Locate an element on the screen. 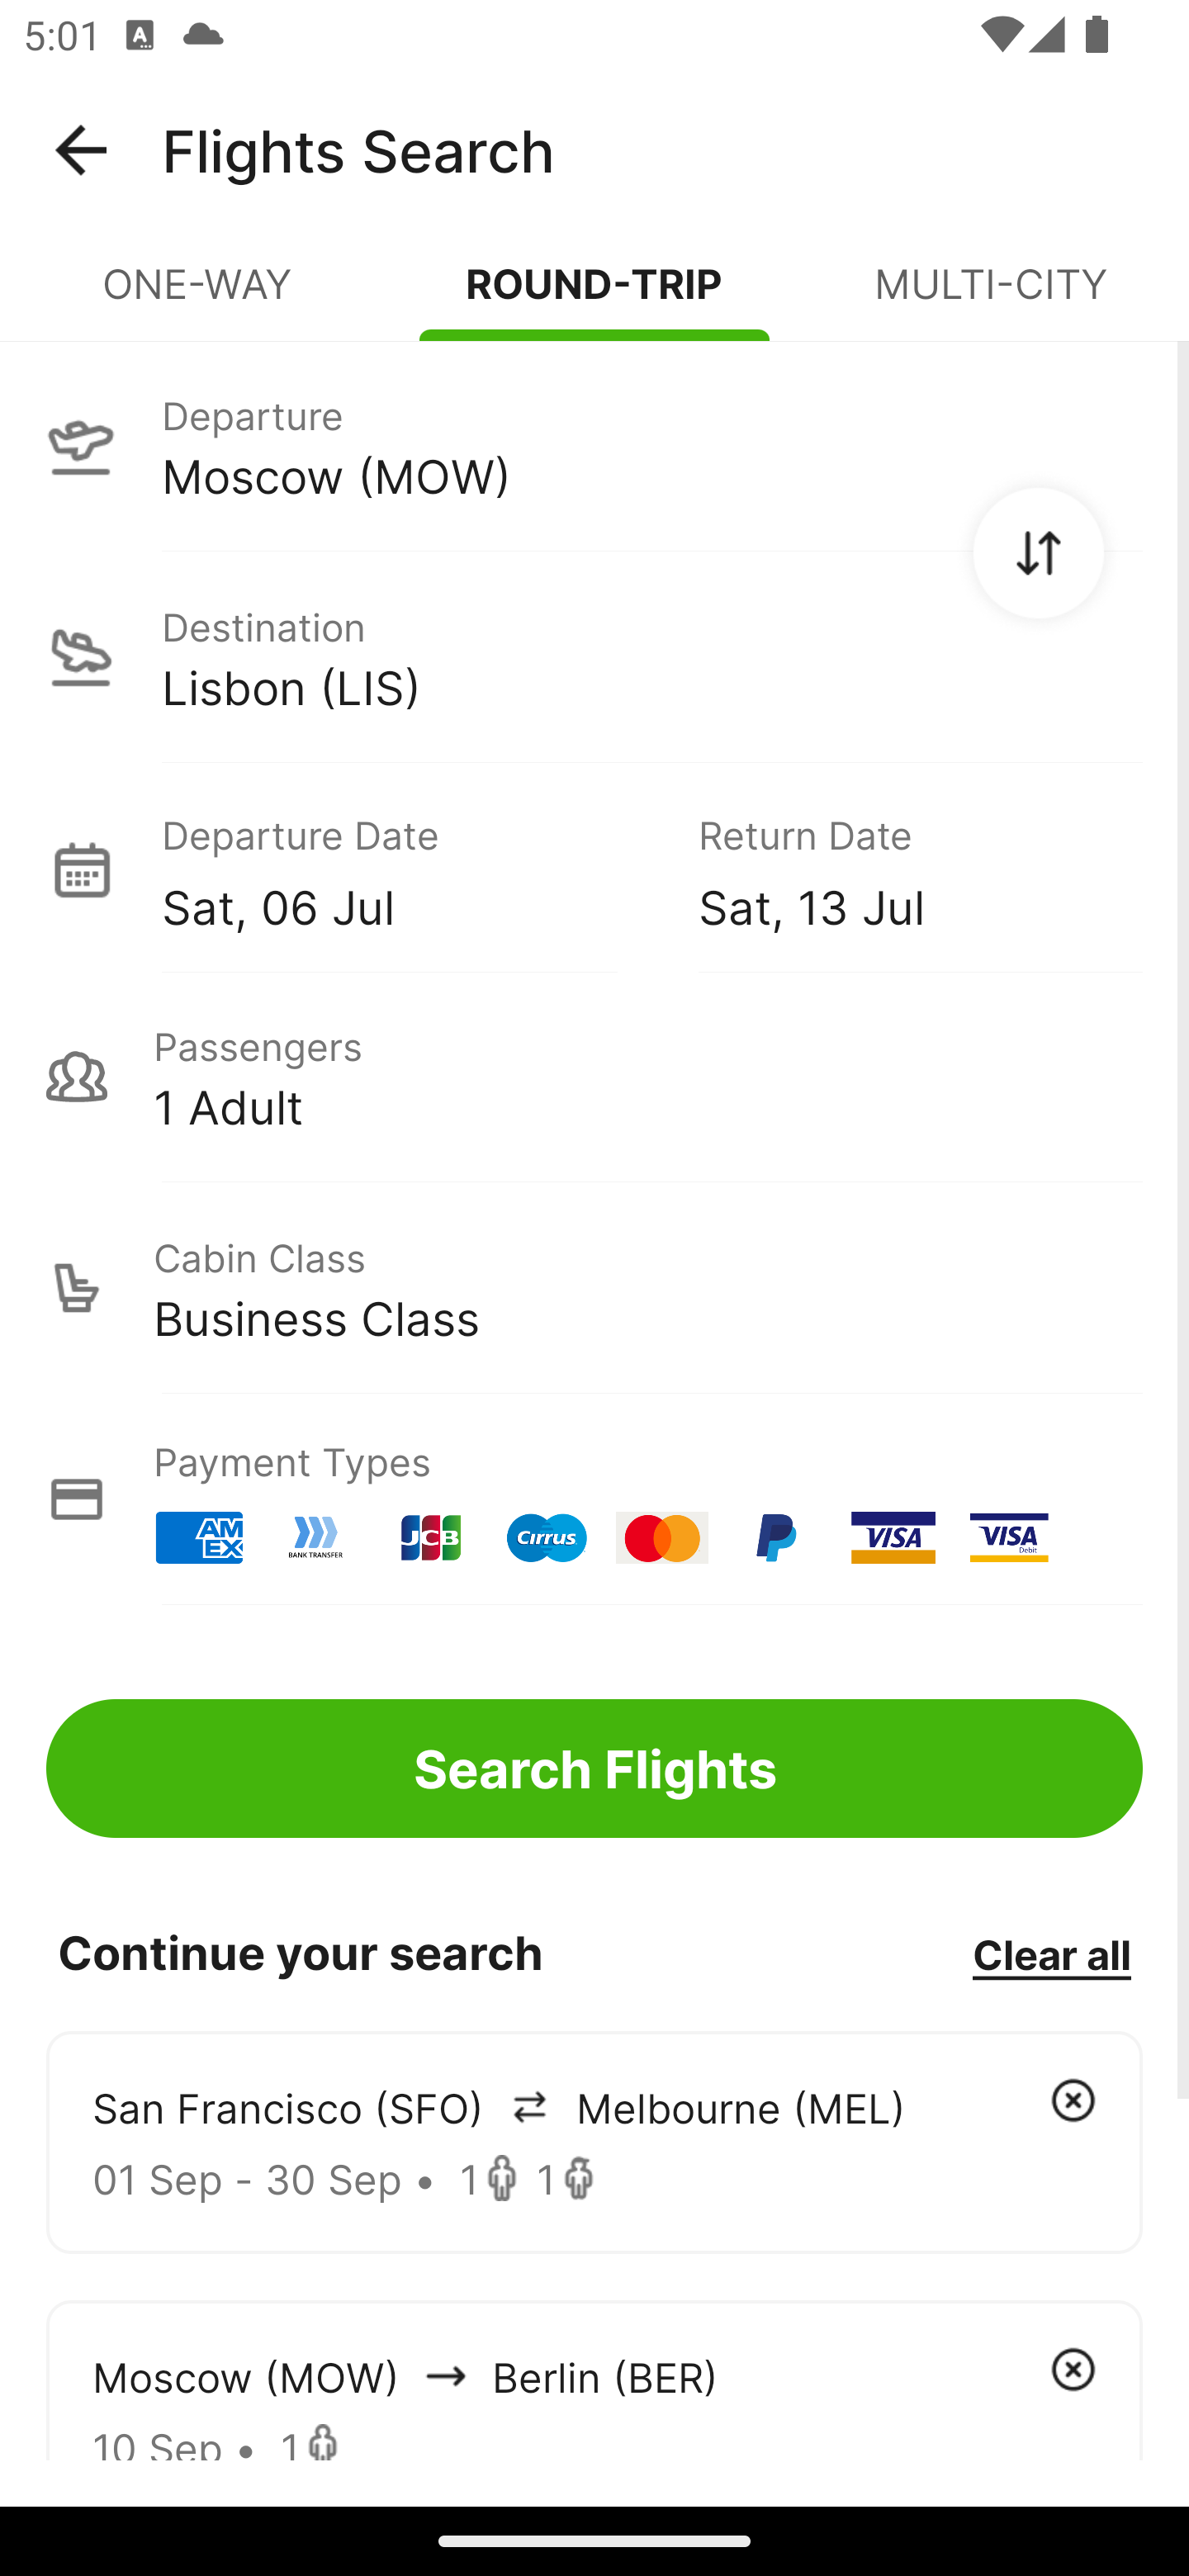 The height and width of the screenshot is (2576, 1189). Departure Date Sat, 06 Jul is located at coordinates (406, 869).